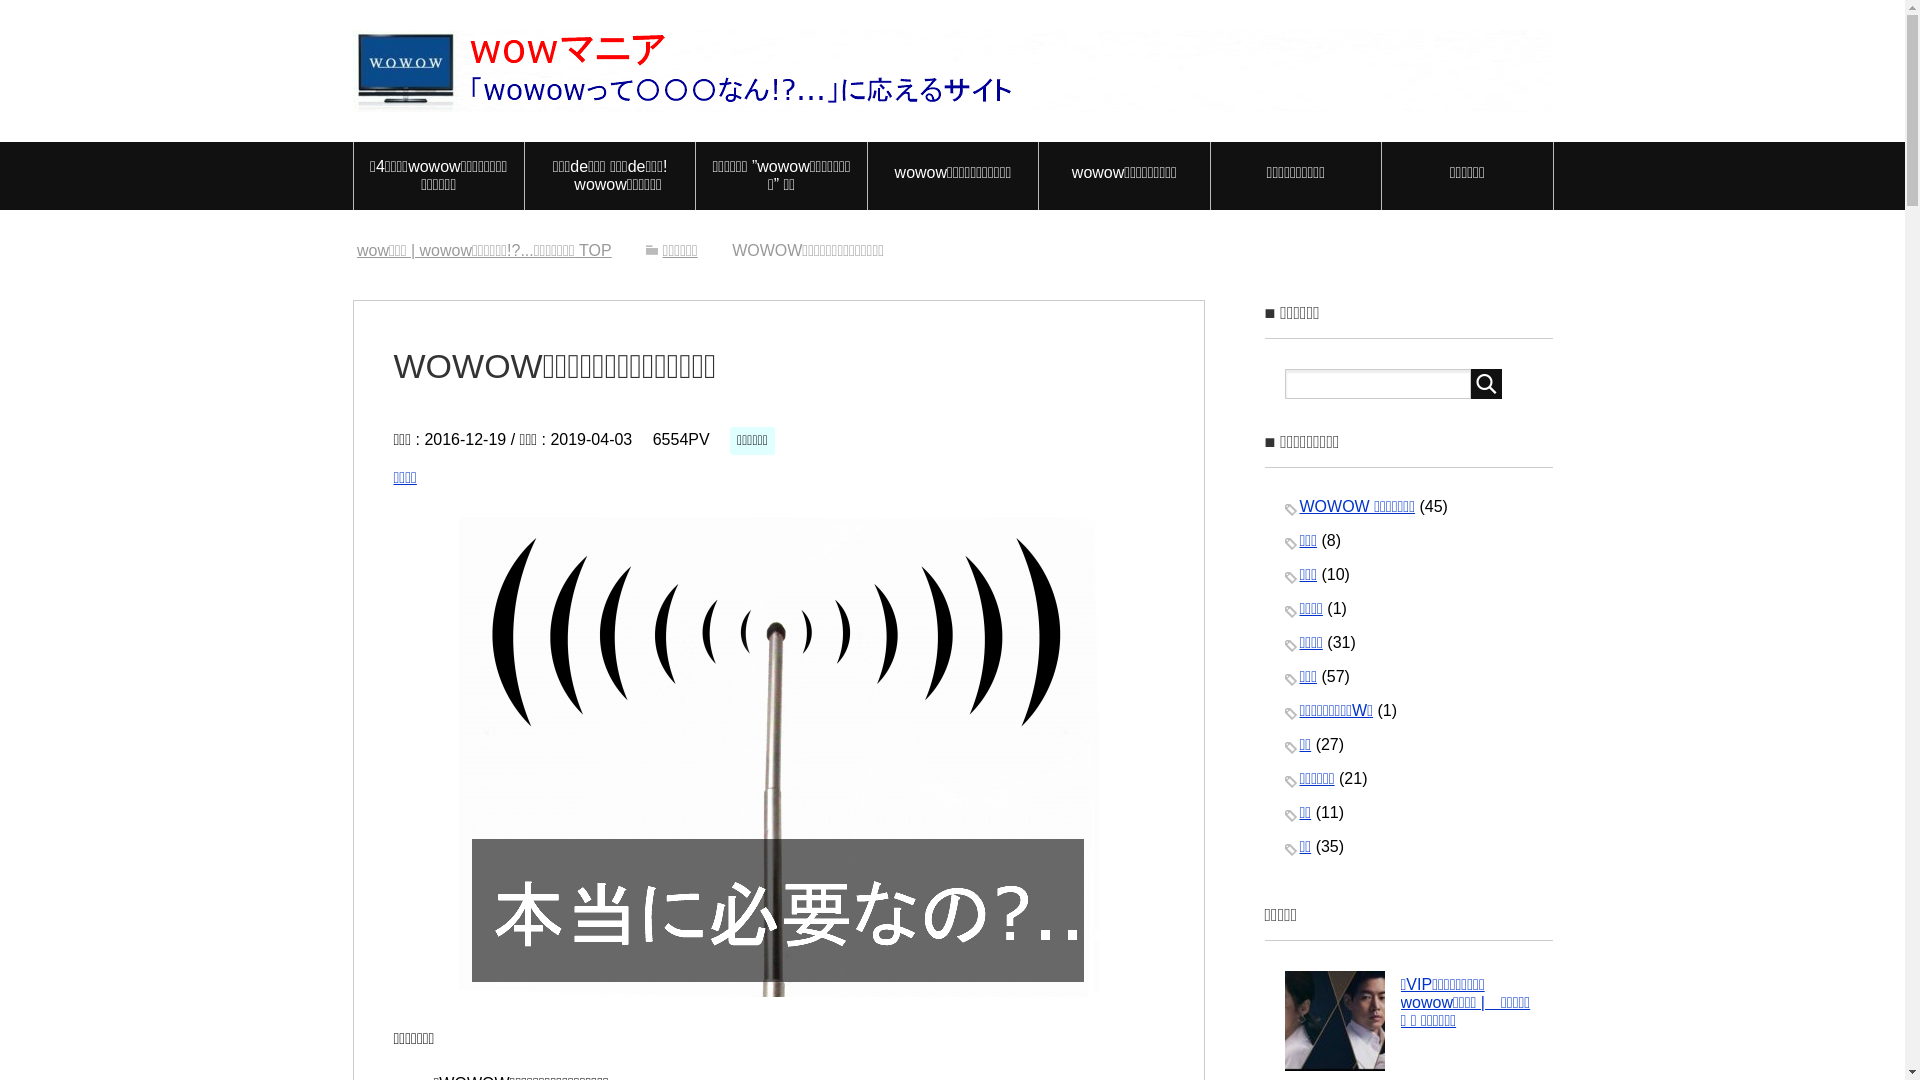 The height and width of the screenshot is (1080, 1920). I want to click on Add this entry to Hatena Bookmark., so click(460, 480).